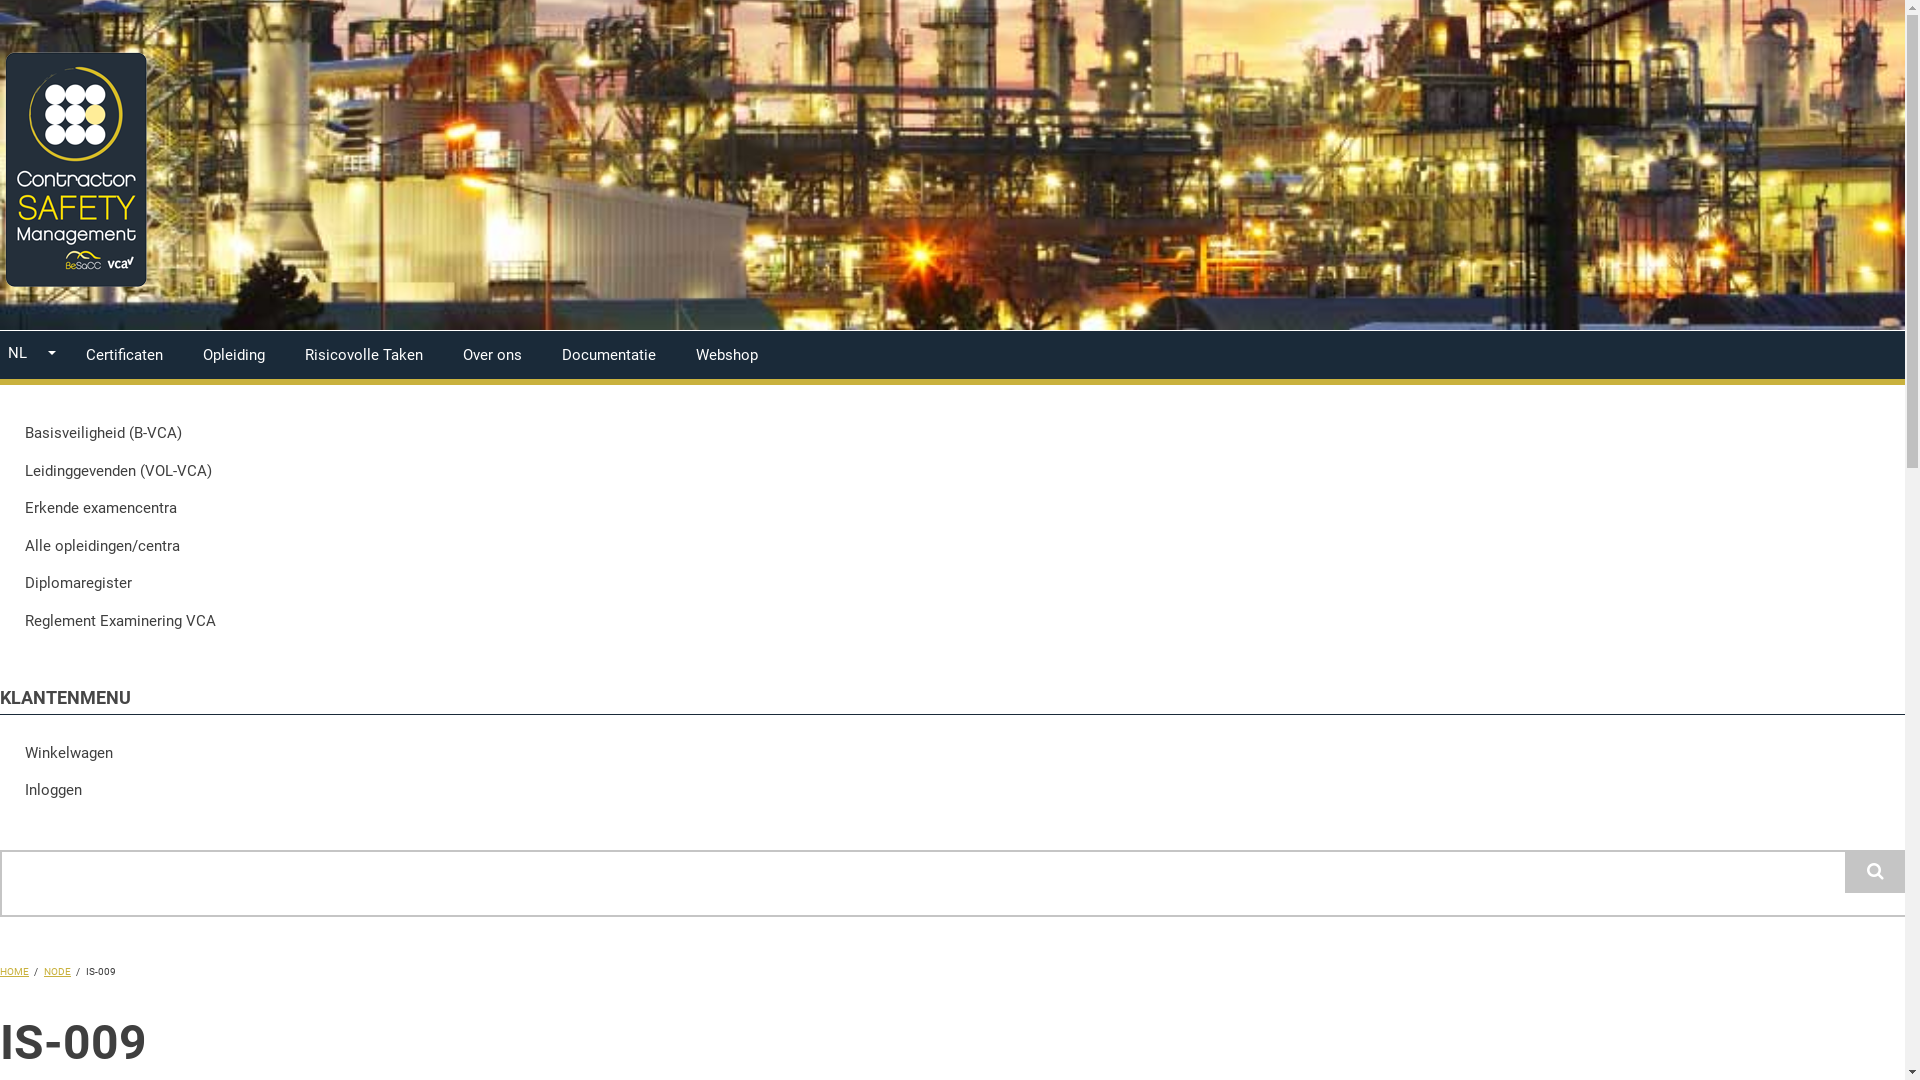 This screenshot has height=1080, width=1920. What do you see at coordinates (609, 355) in the screenshot?
I see `Documentatie` at bounding box center [609, 355].